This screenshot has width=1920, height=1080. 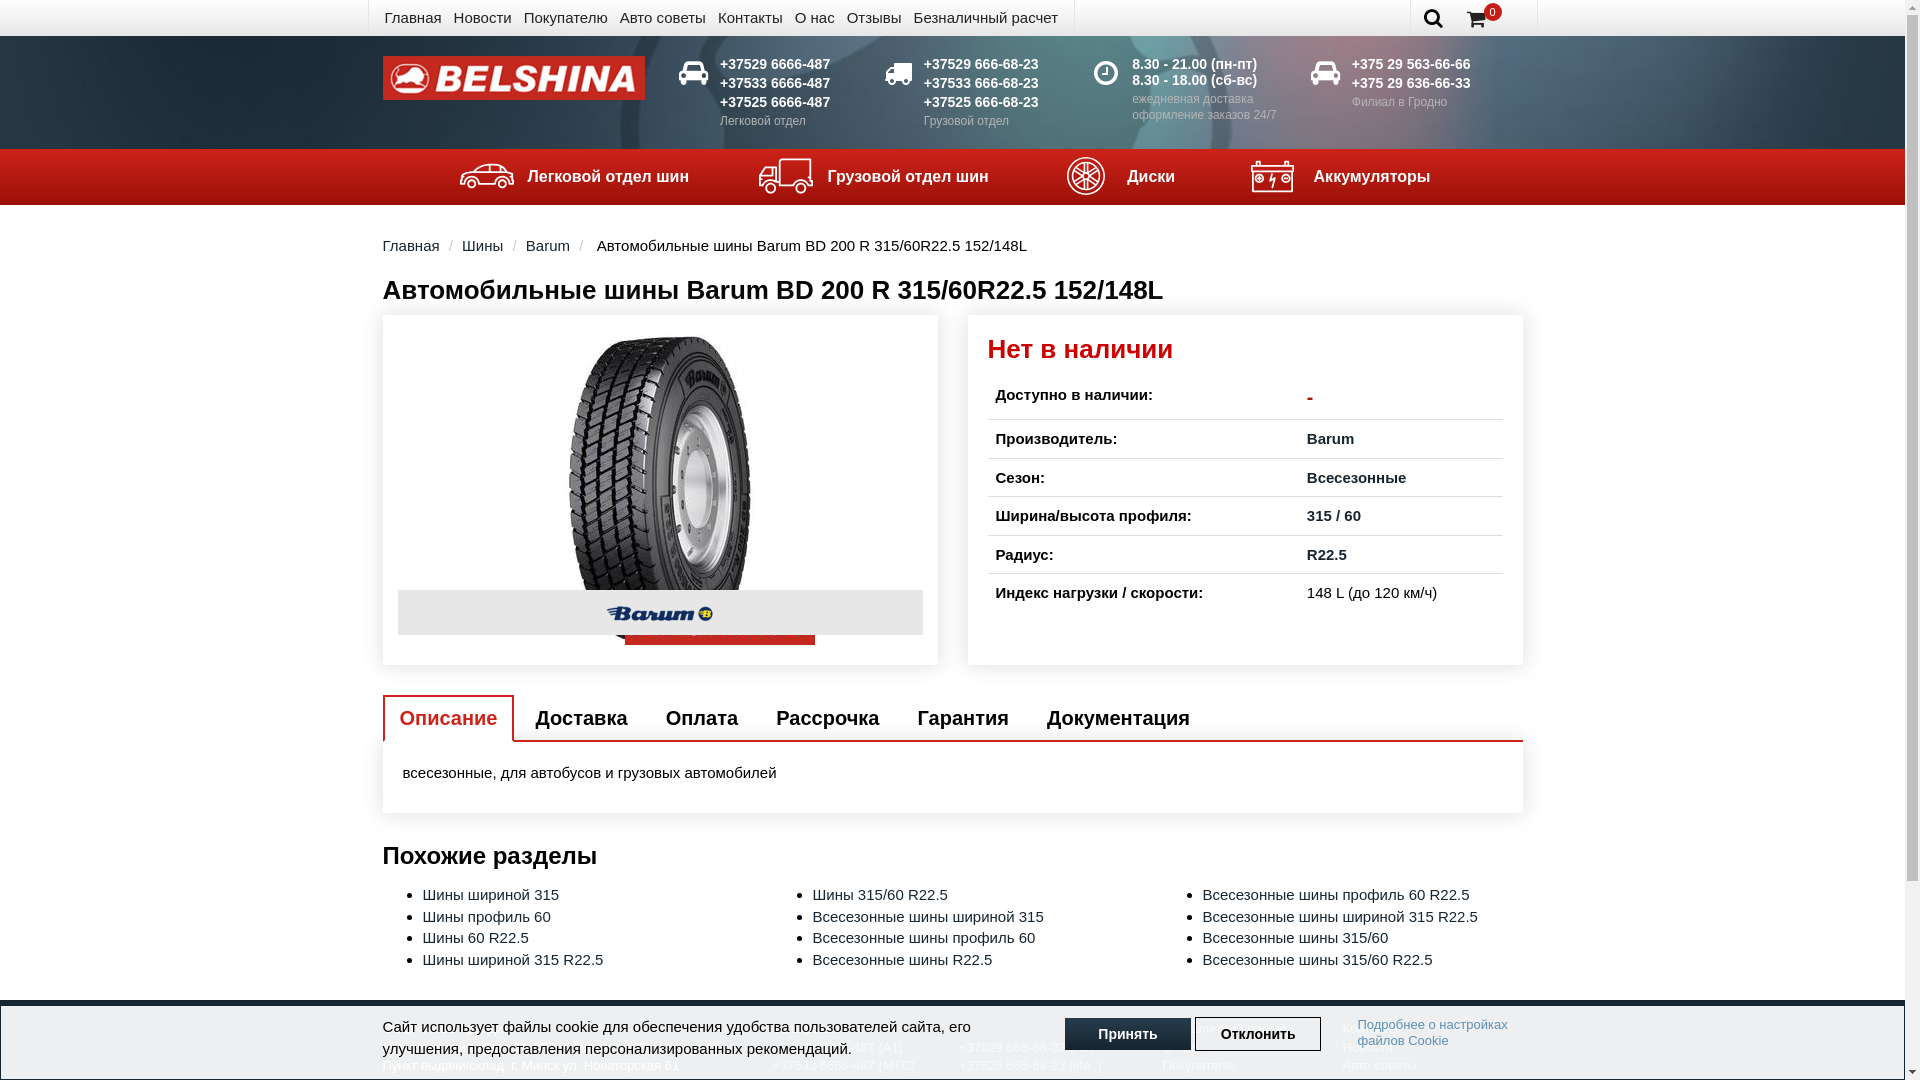 What do you see at coordinates (982, 83) in the screenshot?
I see `+37533 666-68-23` at bounding box center [982, 83].